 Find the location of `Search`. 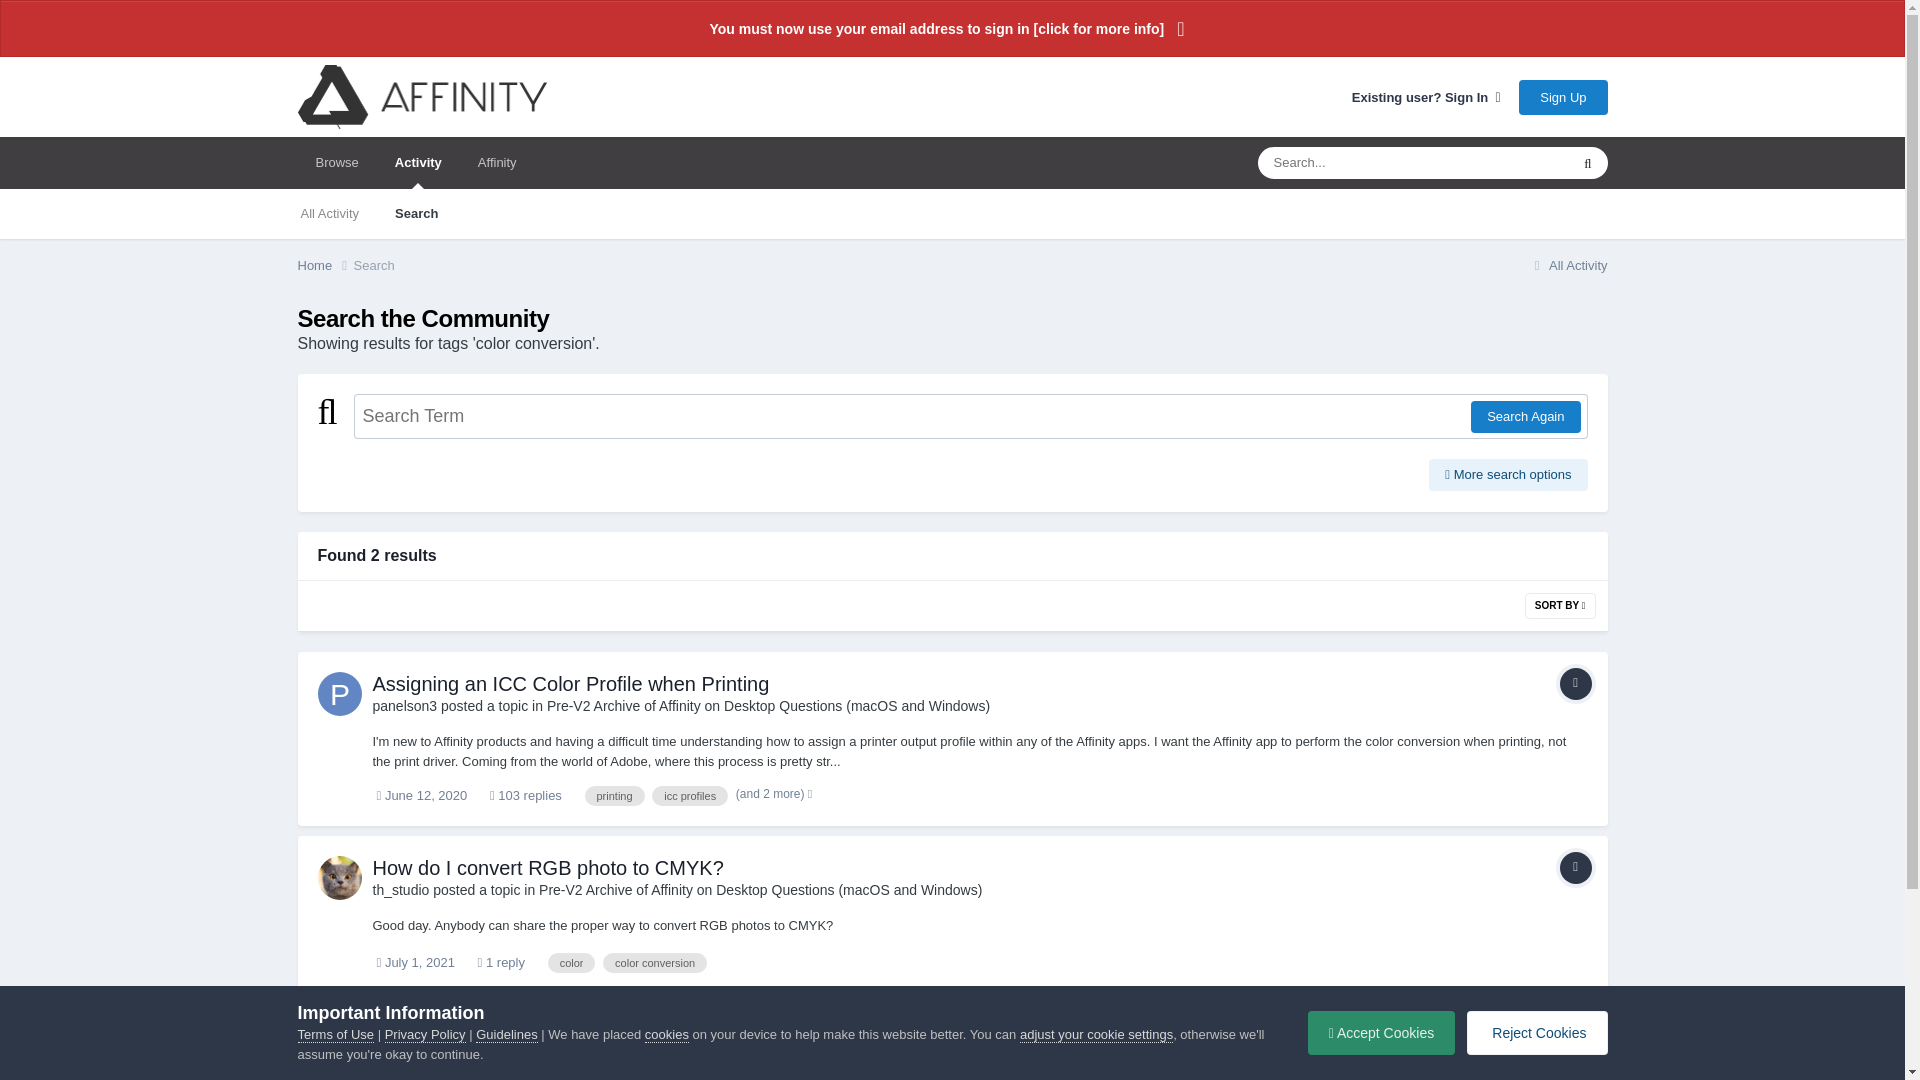

Search is located at coordinates (374, 266).